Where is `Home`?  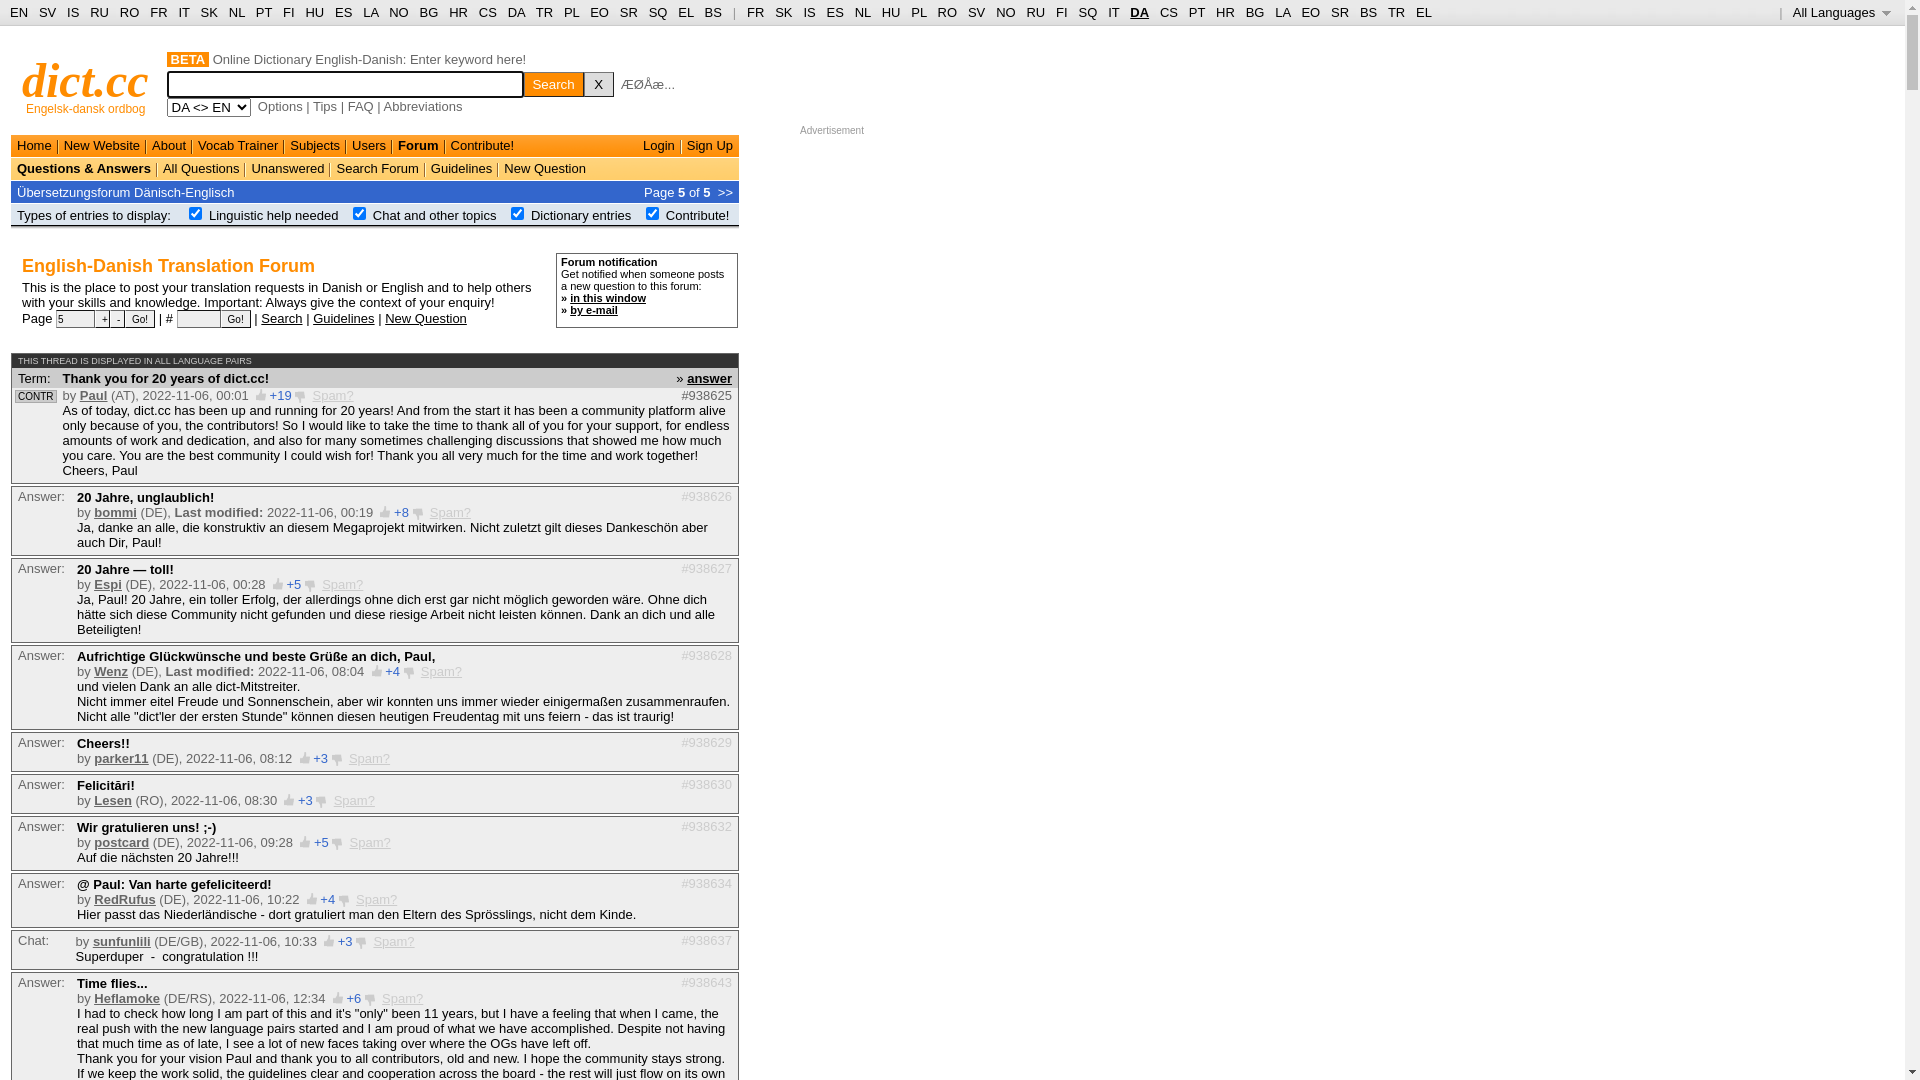 Home is located at coordinates (34, 146).